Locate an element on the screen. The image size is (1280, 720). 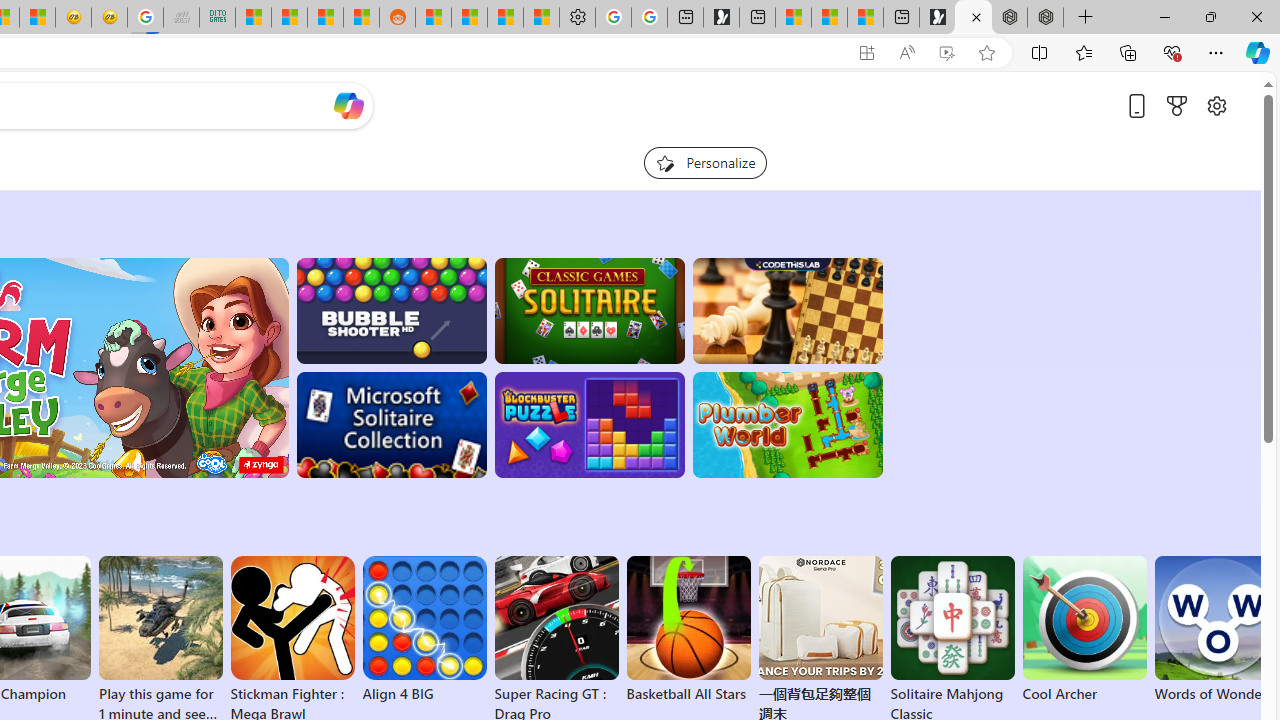
App available. Install Games from Microsoft Start is located at coordinates (867, 53).